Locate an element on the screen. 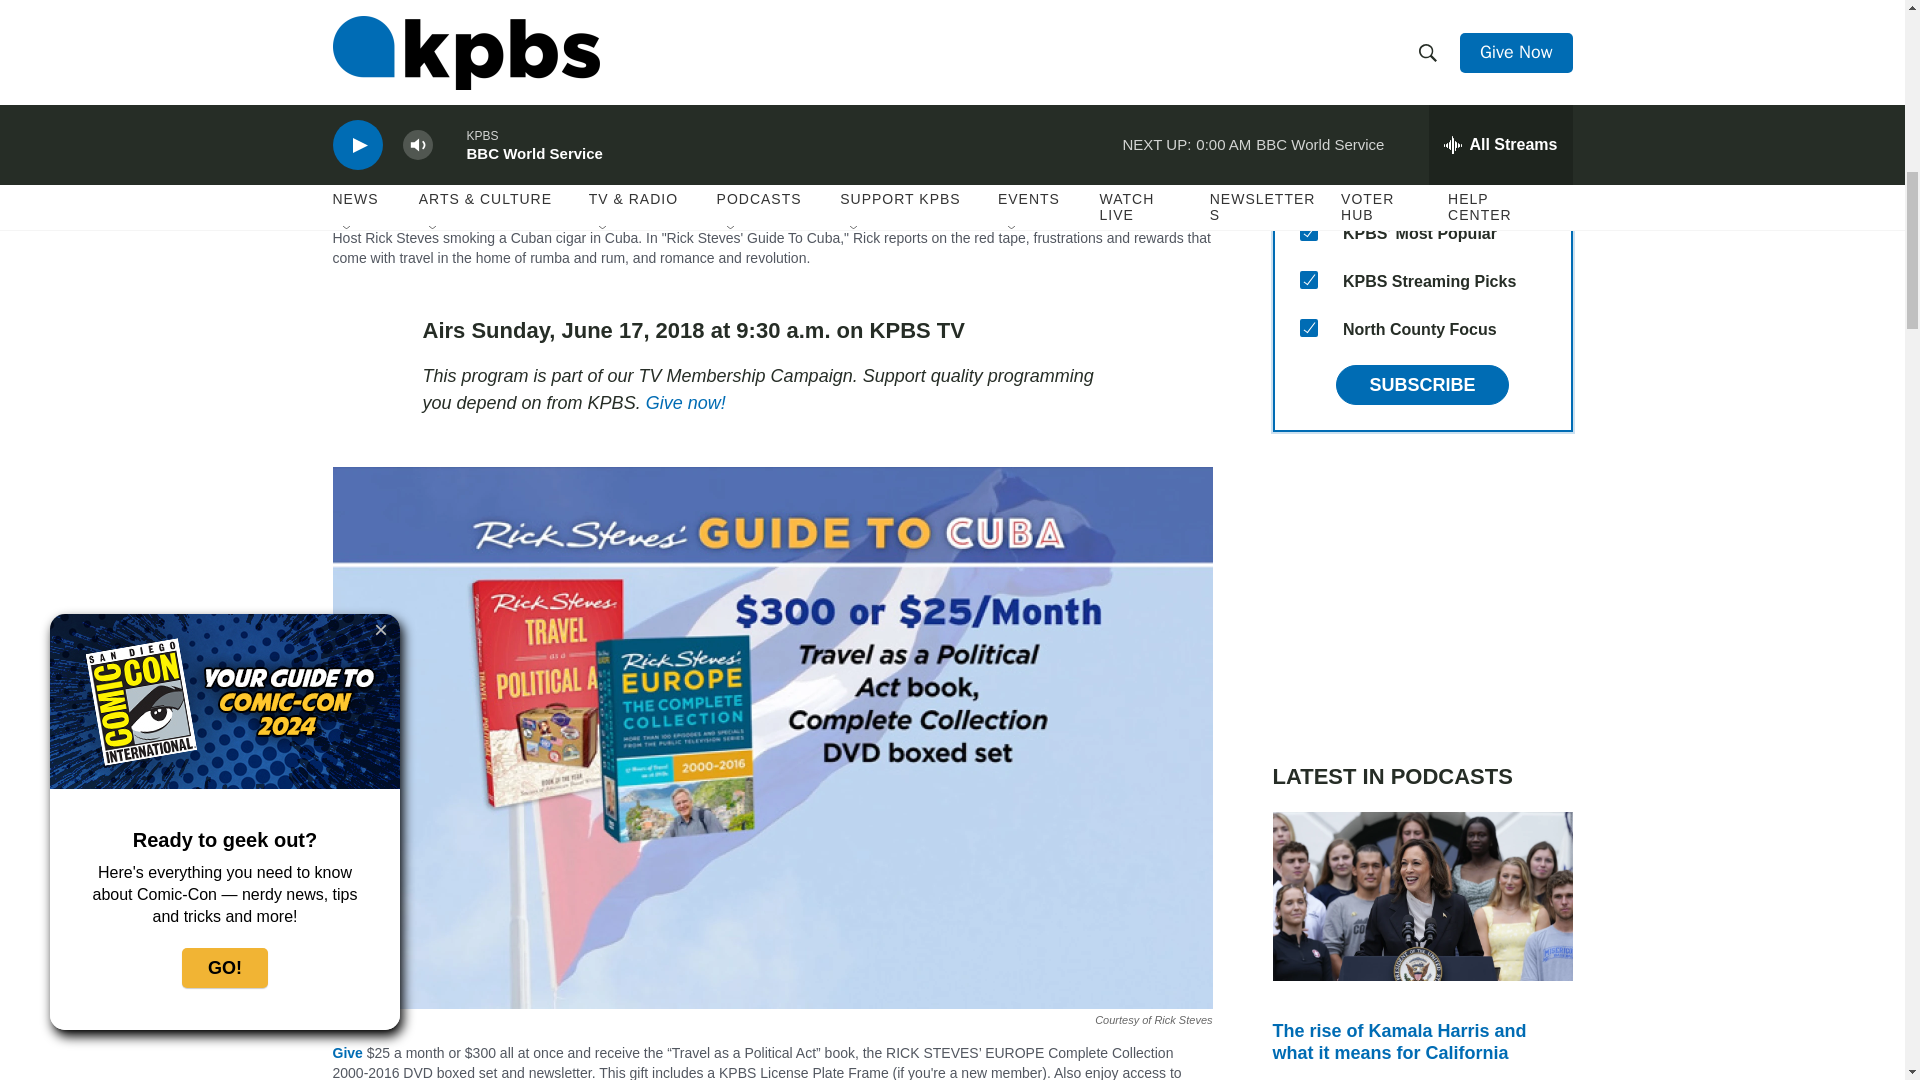  1 is located at coordinates (1308, 231).